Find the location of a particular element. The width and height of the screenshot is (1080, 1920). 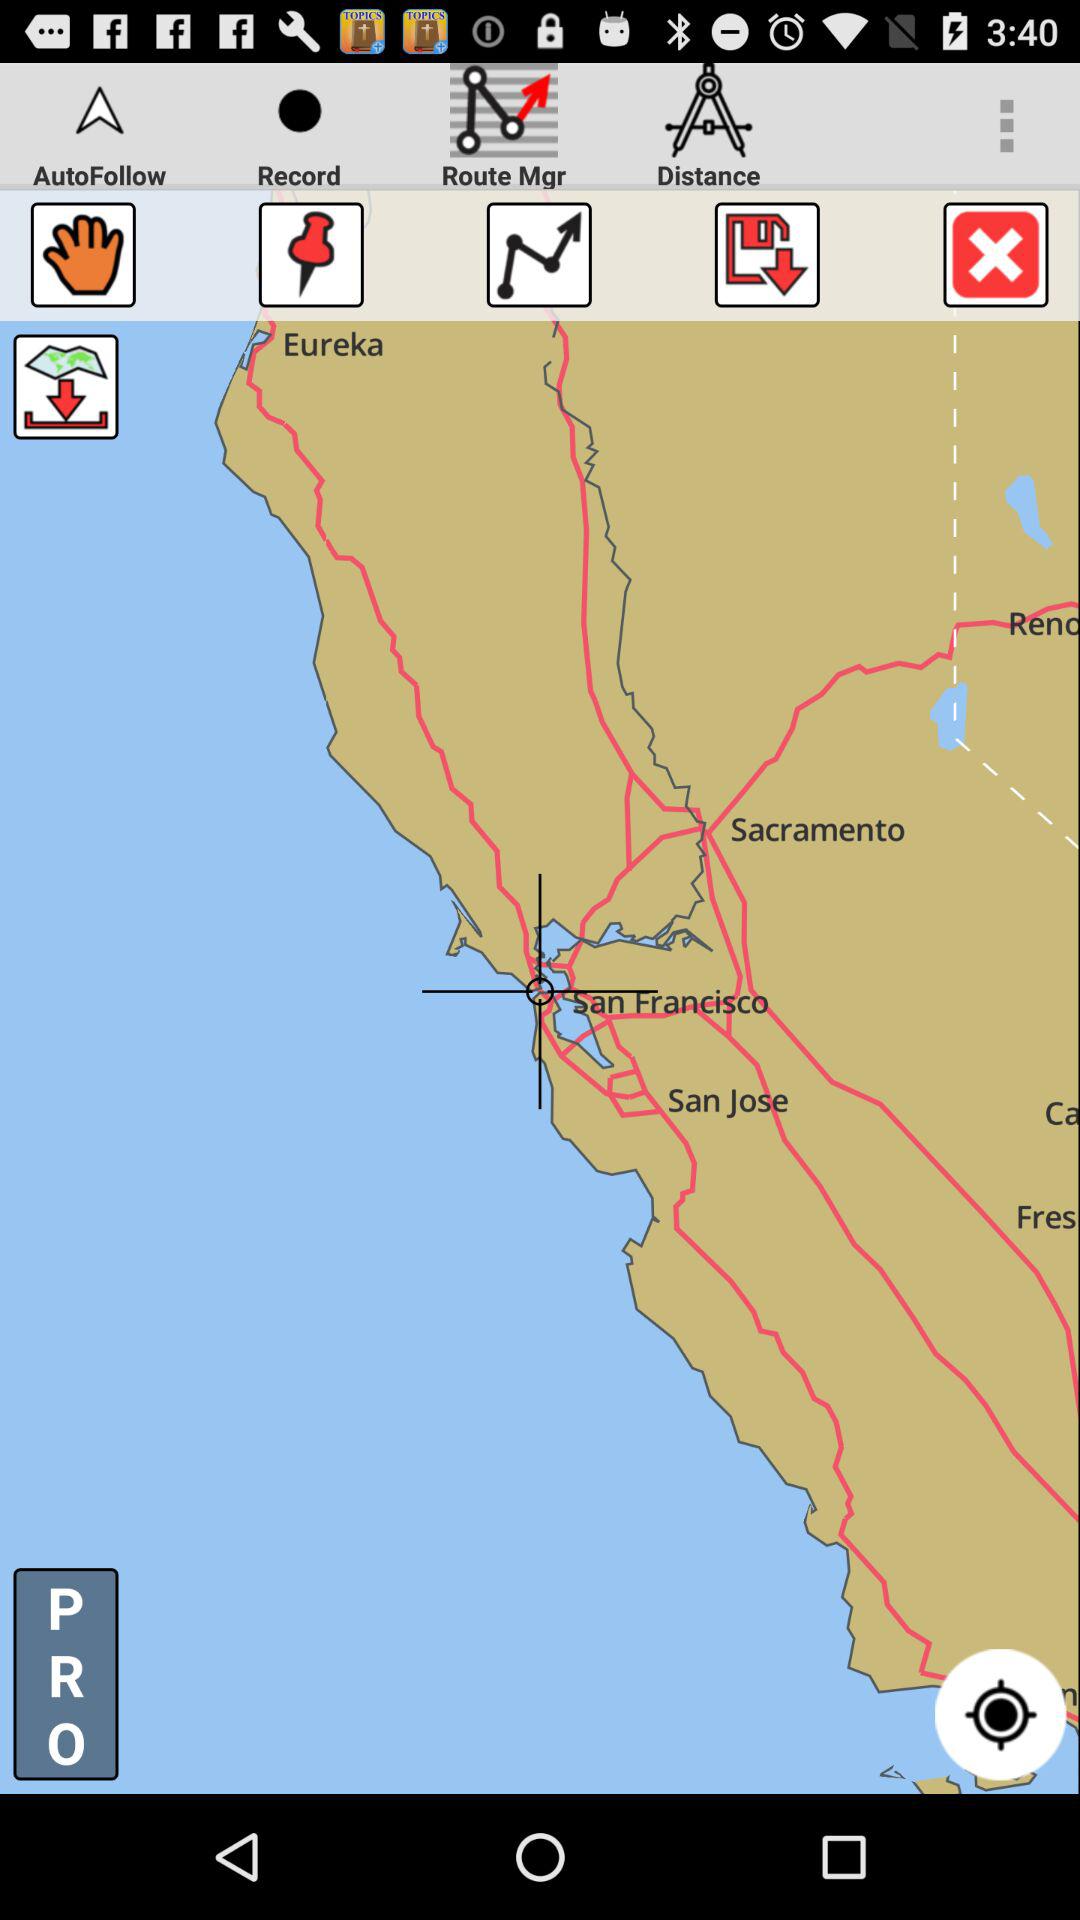

download this map is located at coordinates (66, 386).